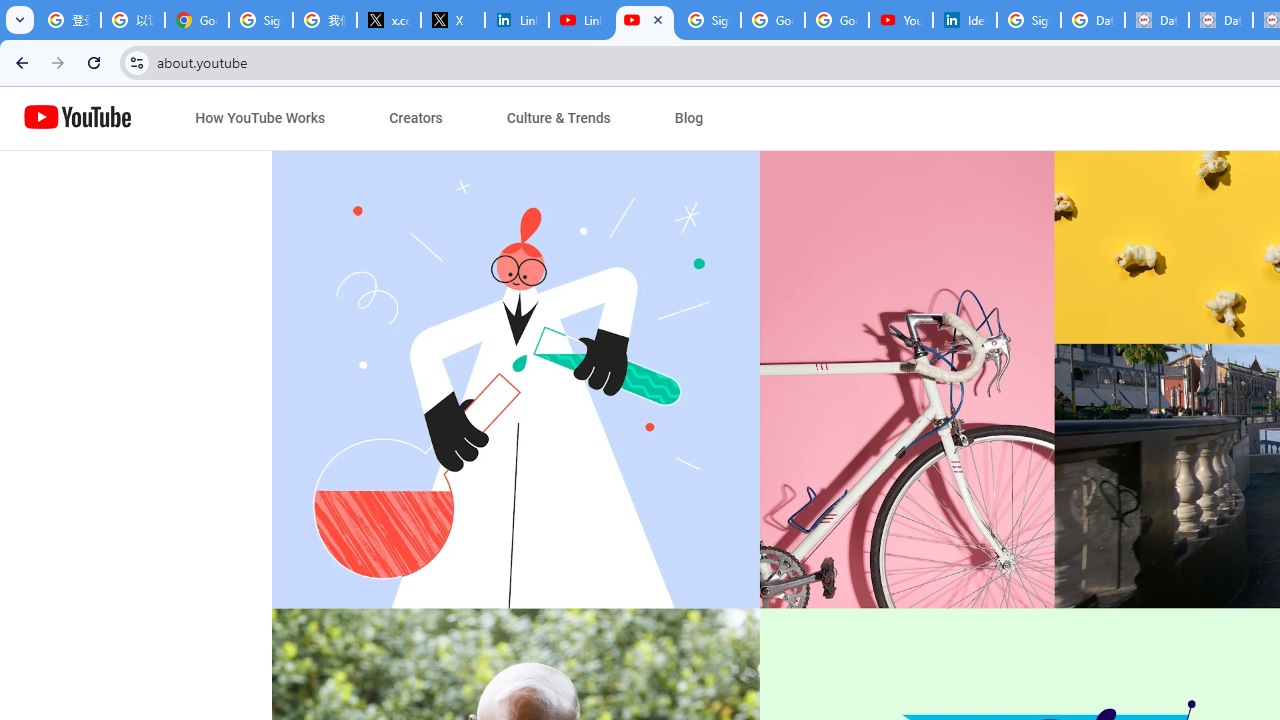  What do you see at coordinates (581, 20) in the screenshot?
I see `LinkedIn - YouTube` at bounding box center [581, 20].